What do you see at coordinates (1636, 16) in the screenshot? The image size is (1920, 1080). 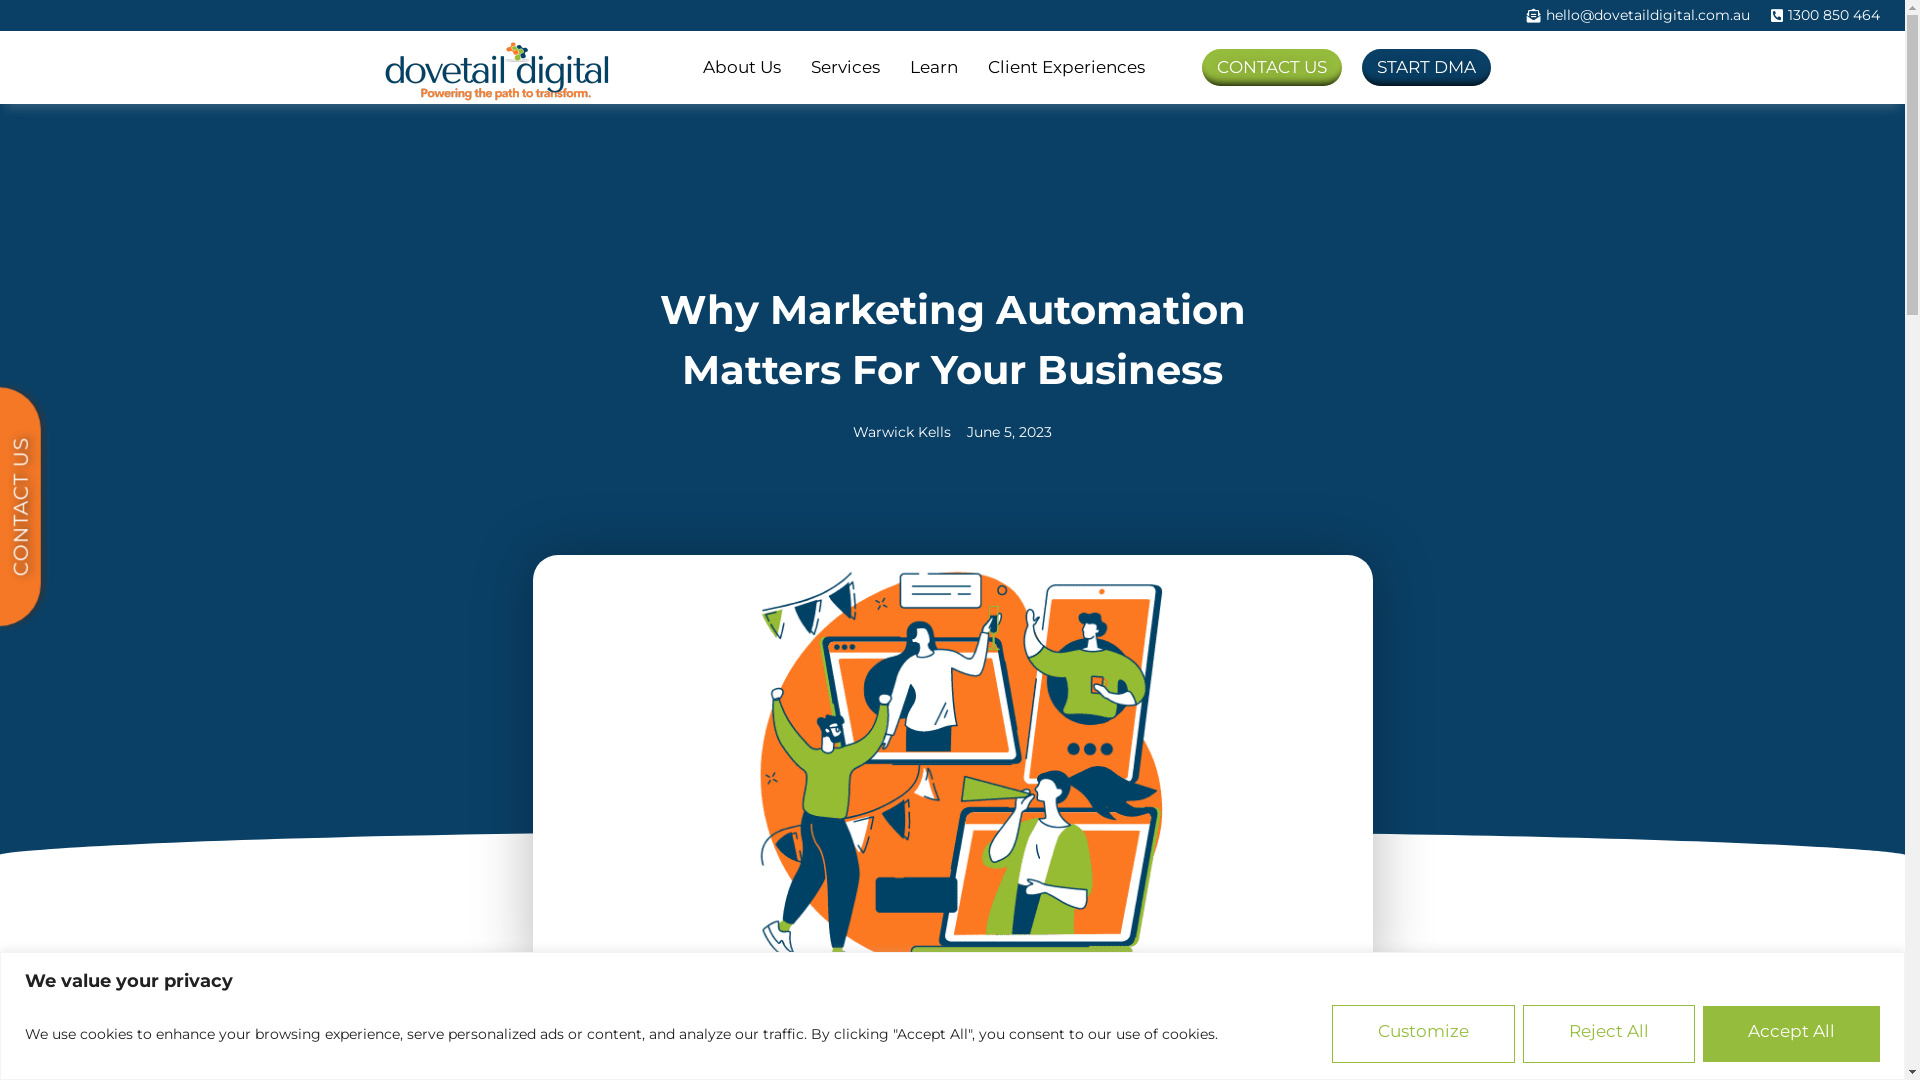 I see `hello@dovetaildigital.com.au` at bounding box center [1636, 16].